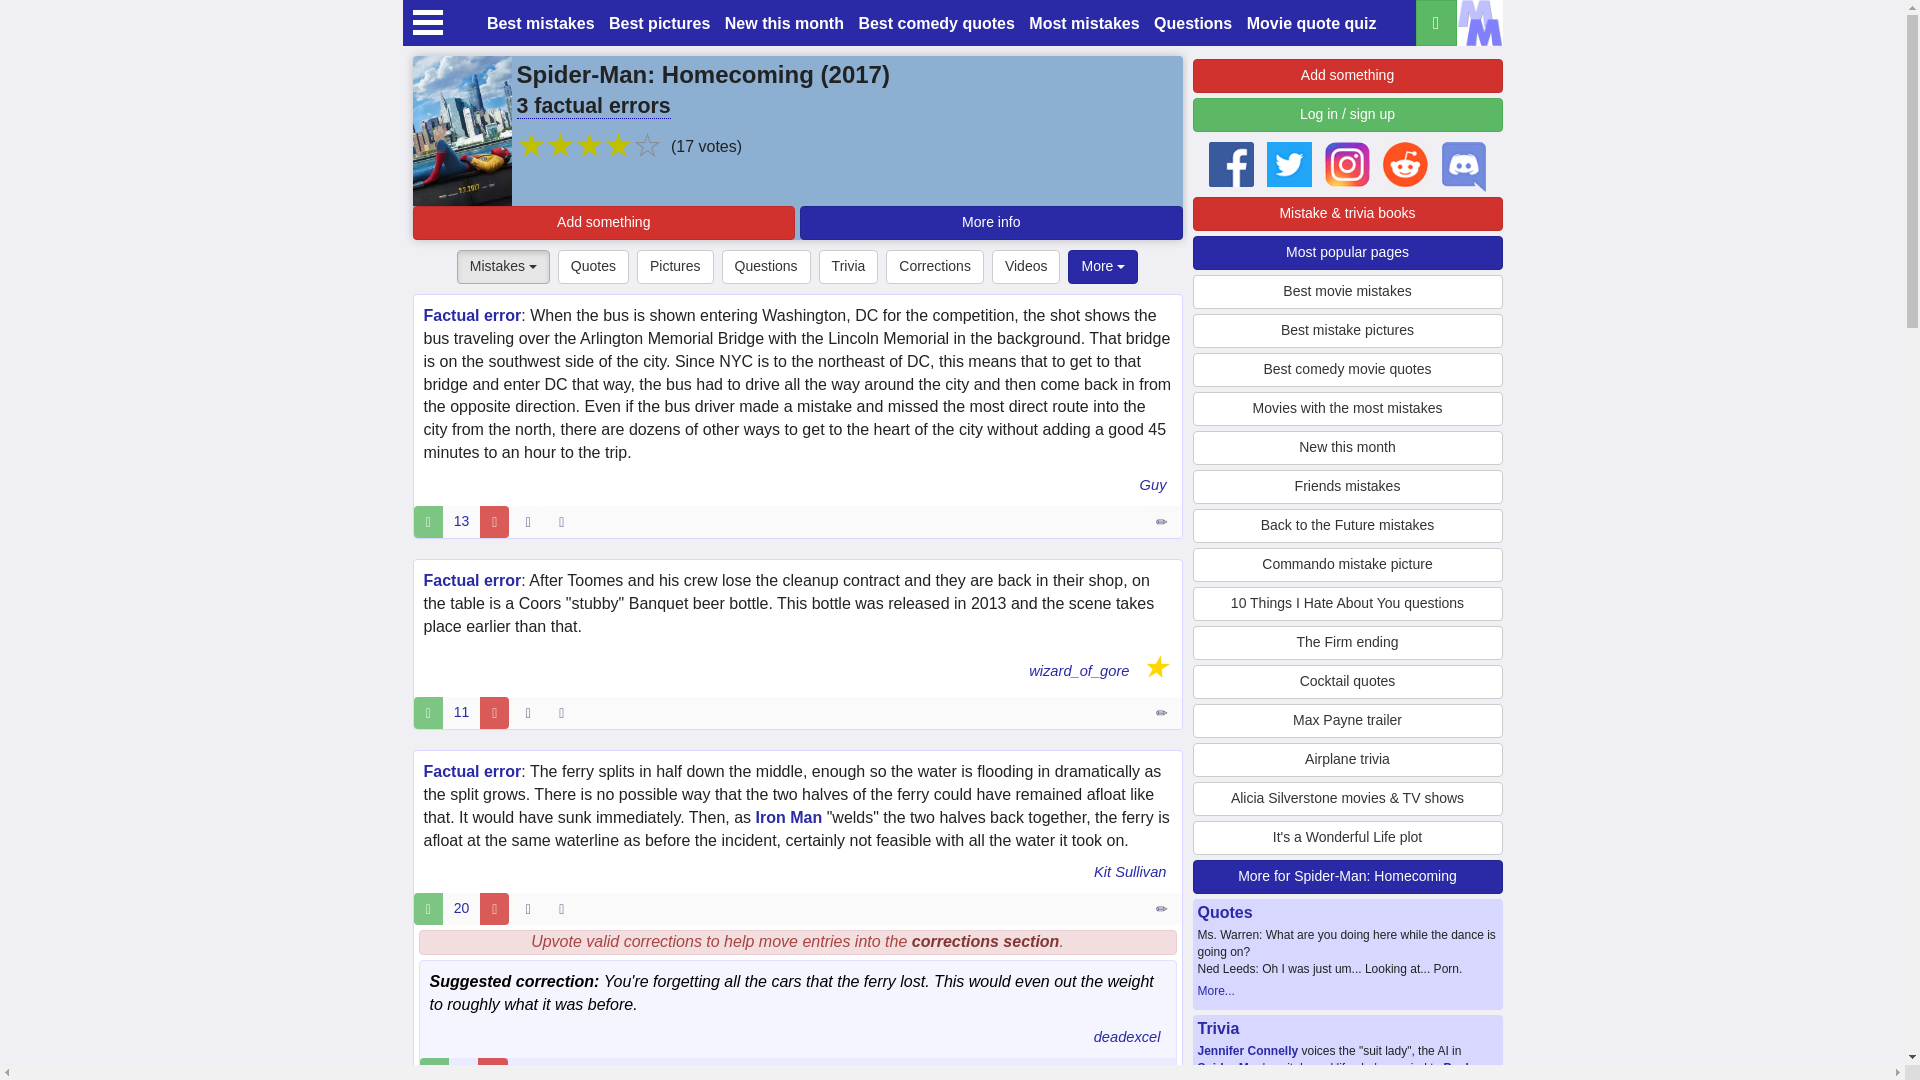  What do you see at coordinates (434, 1069) in the screenshot?
I see `I like this` at bounding box center [434, 1069].